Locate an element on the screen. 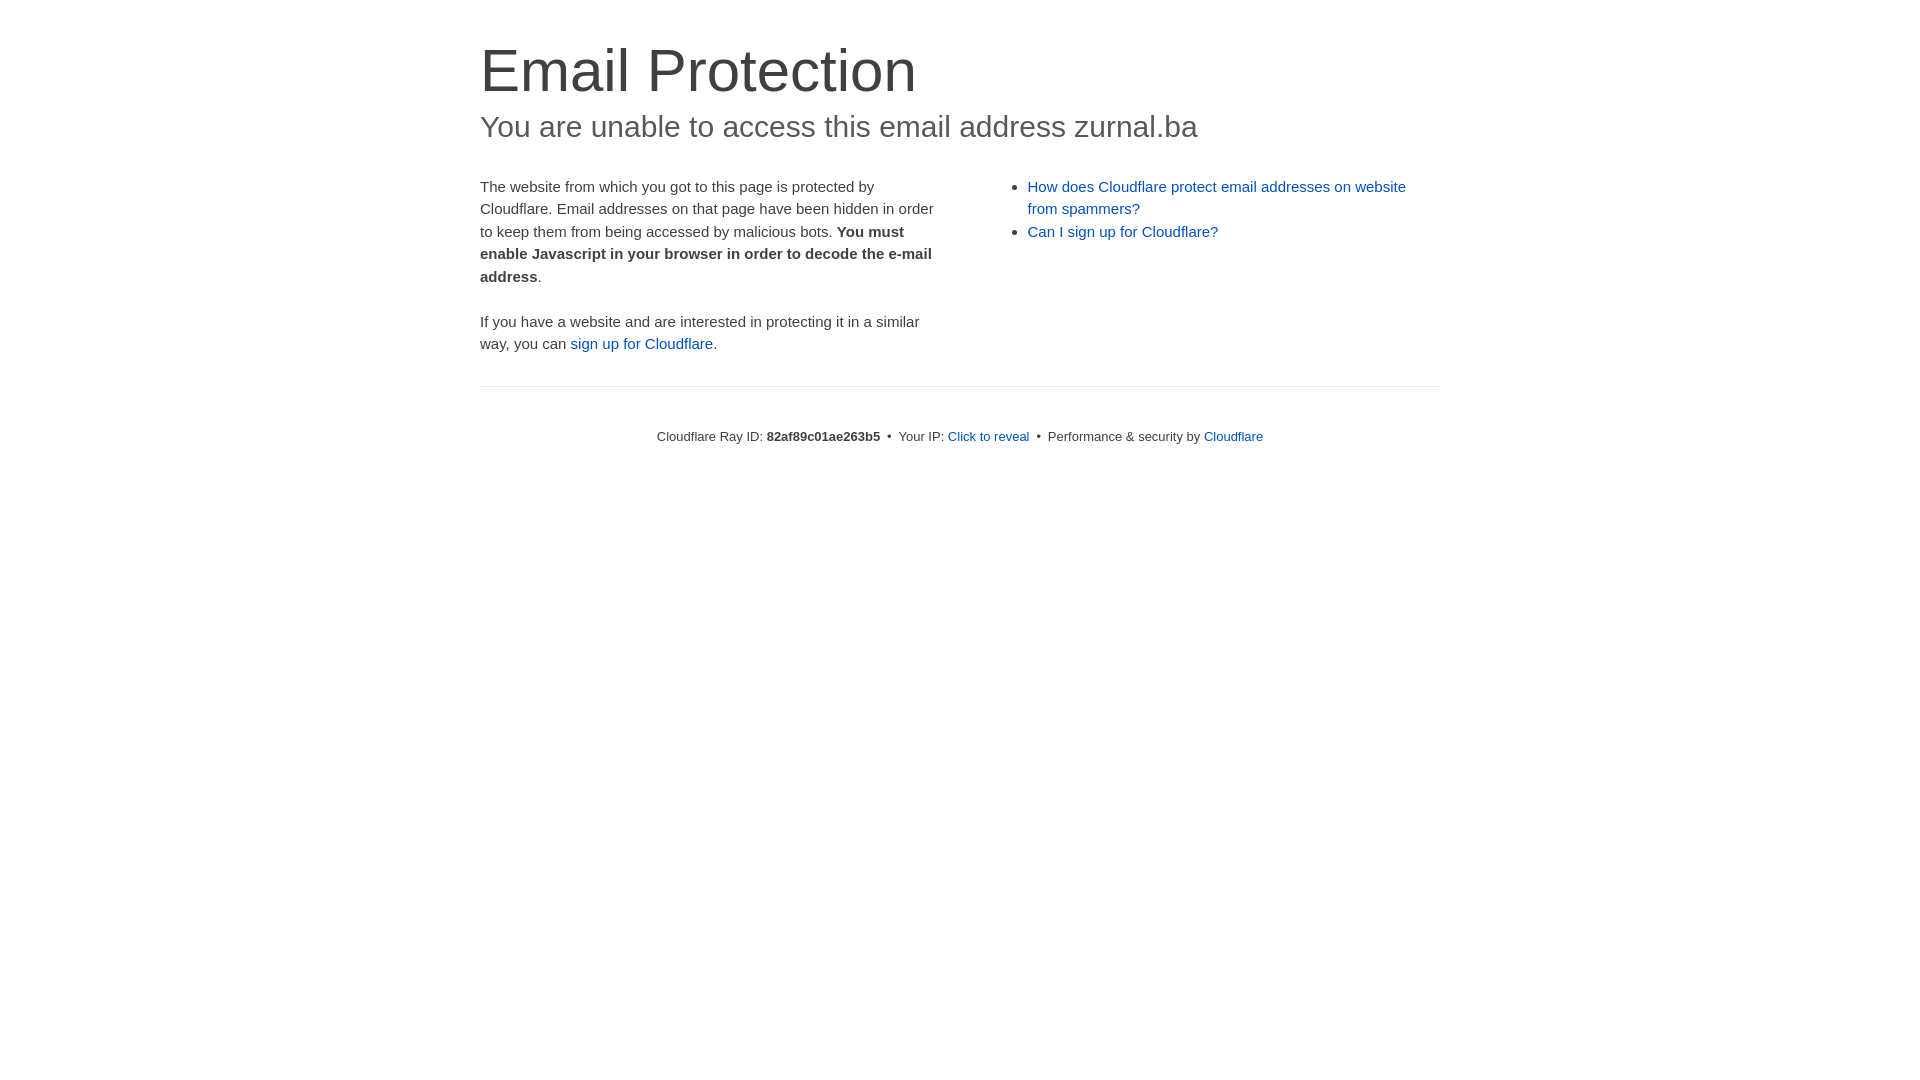 The width and height of the screenshot is (1920, 1080). Click to reveal is located at coordinates (989, 436).